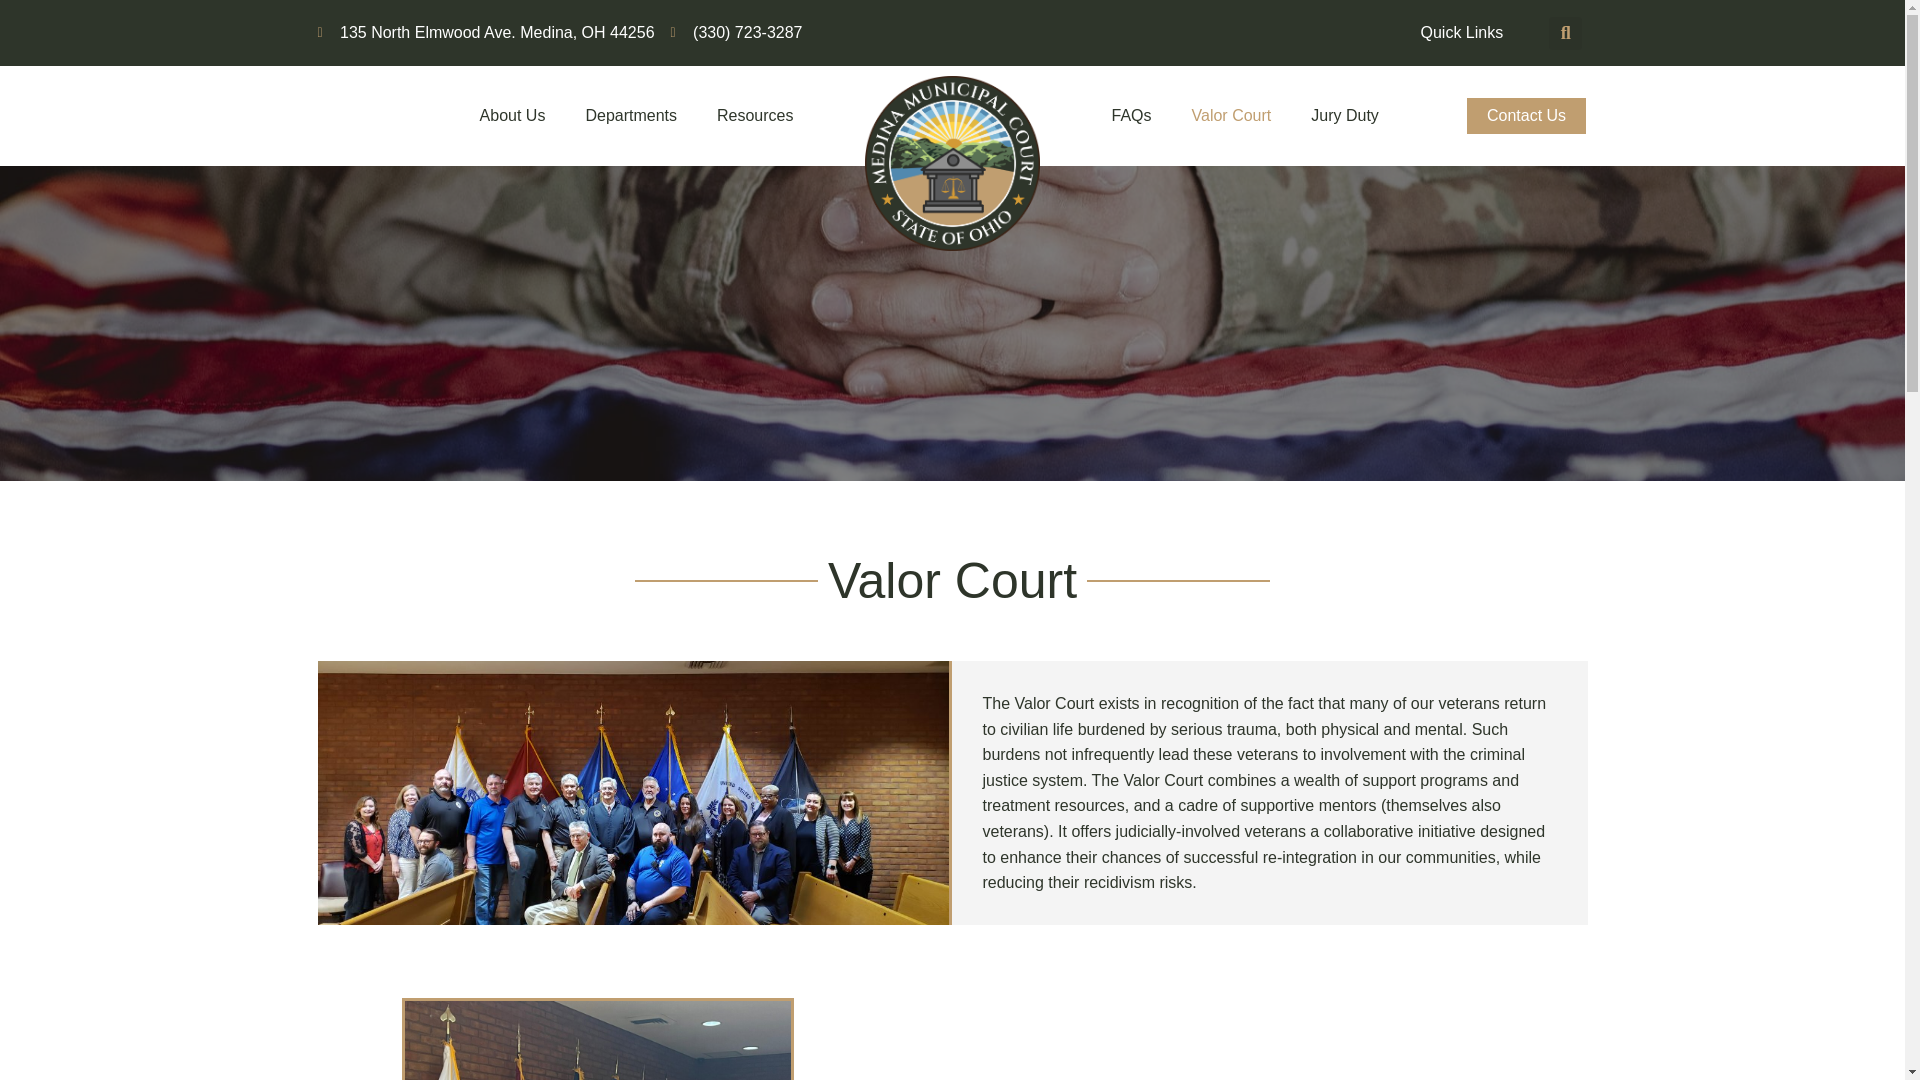  Describe the element at coordinates (486, 33) in the screenshot. I see `135 North Elmwood Ave. Medina, OH 44256` at that location.